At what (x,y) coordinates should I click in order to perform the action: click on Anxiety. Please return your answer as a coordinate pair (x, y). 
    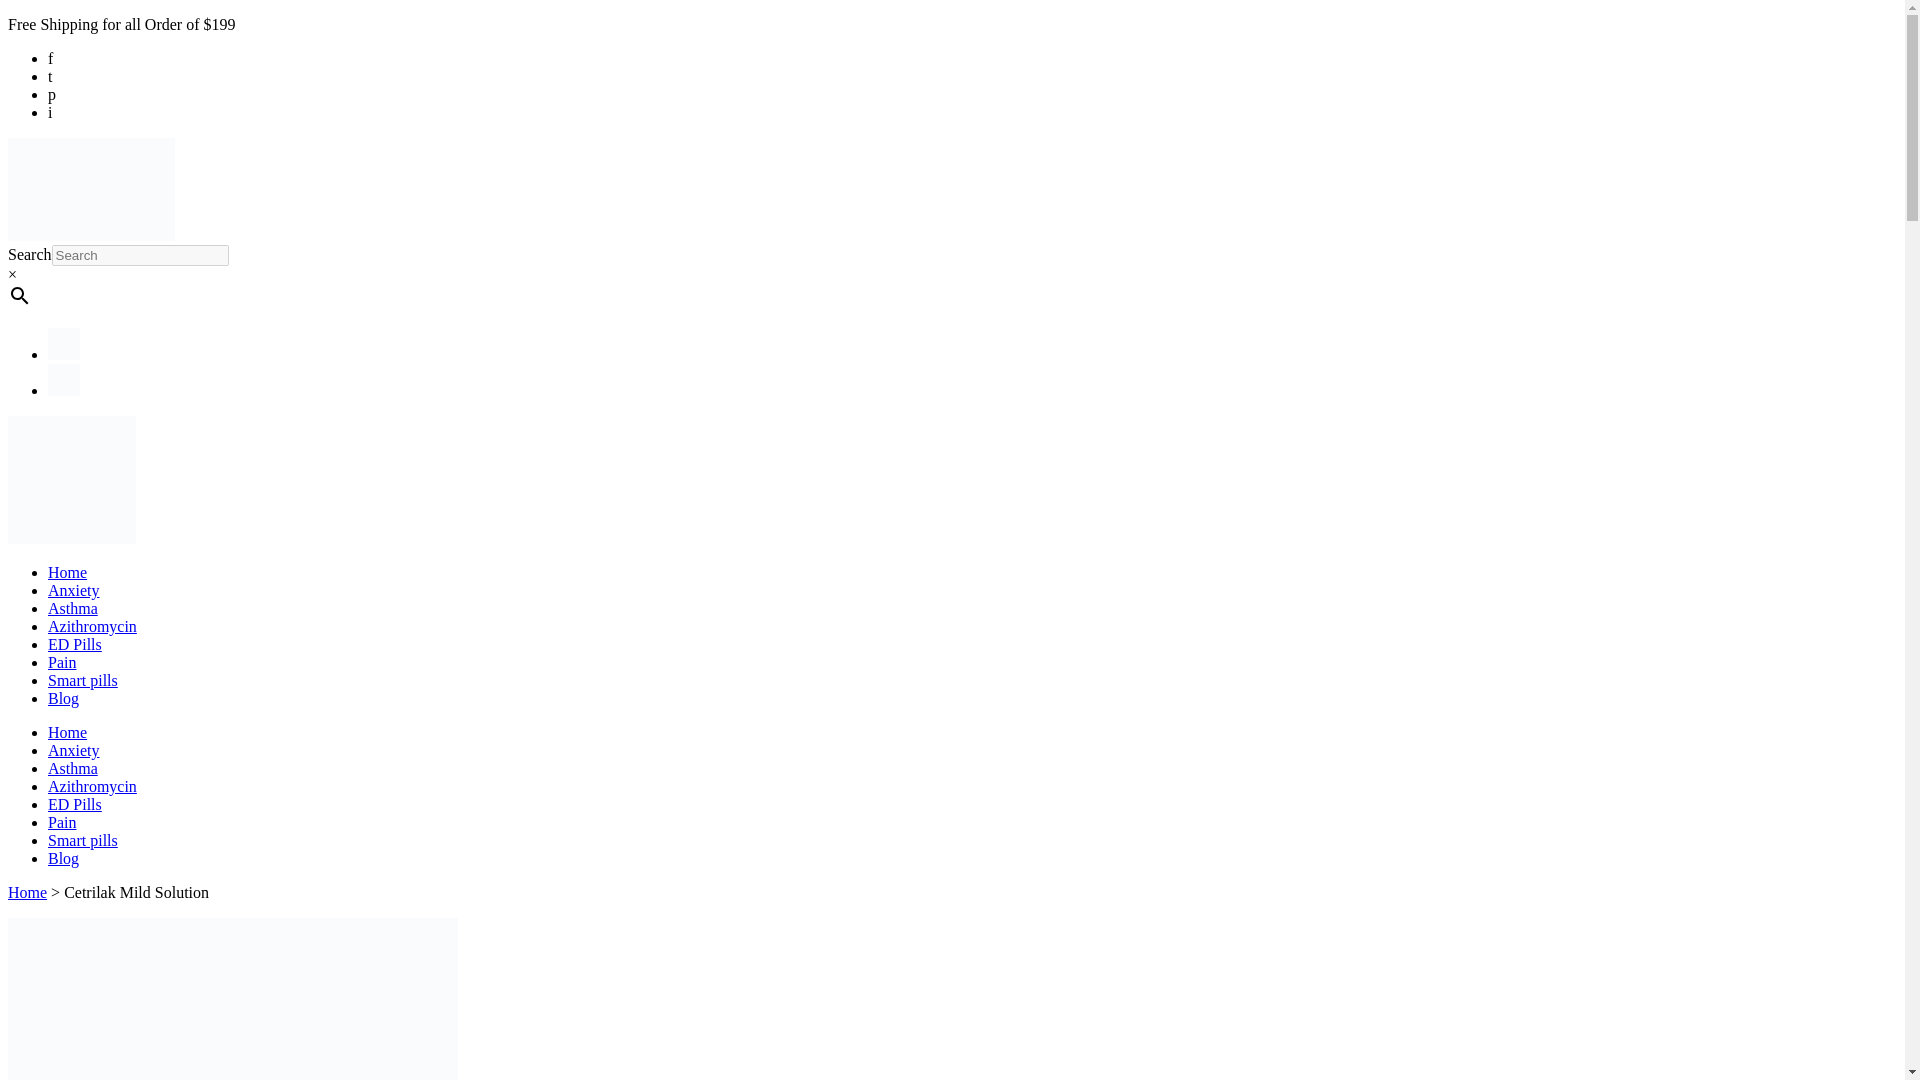
    Looking at the image, I should click on (74, 590).